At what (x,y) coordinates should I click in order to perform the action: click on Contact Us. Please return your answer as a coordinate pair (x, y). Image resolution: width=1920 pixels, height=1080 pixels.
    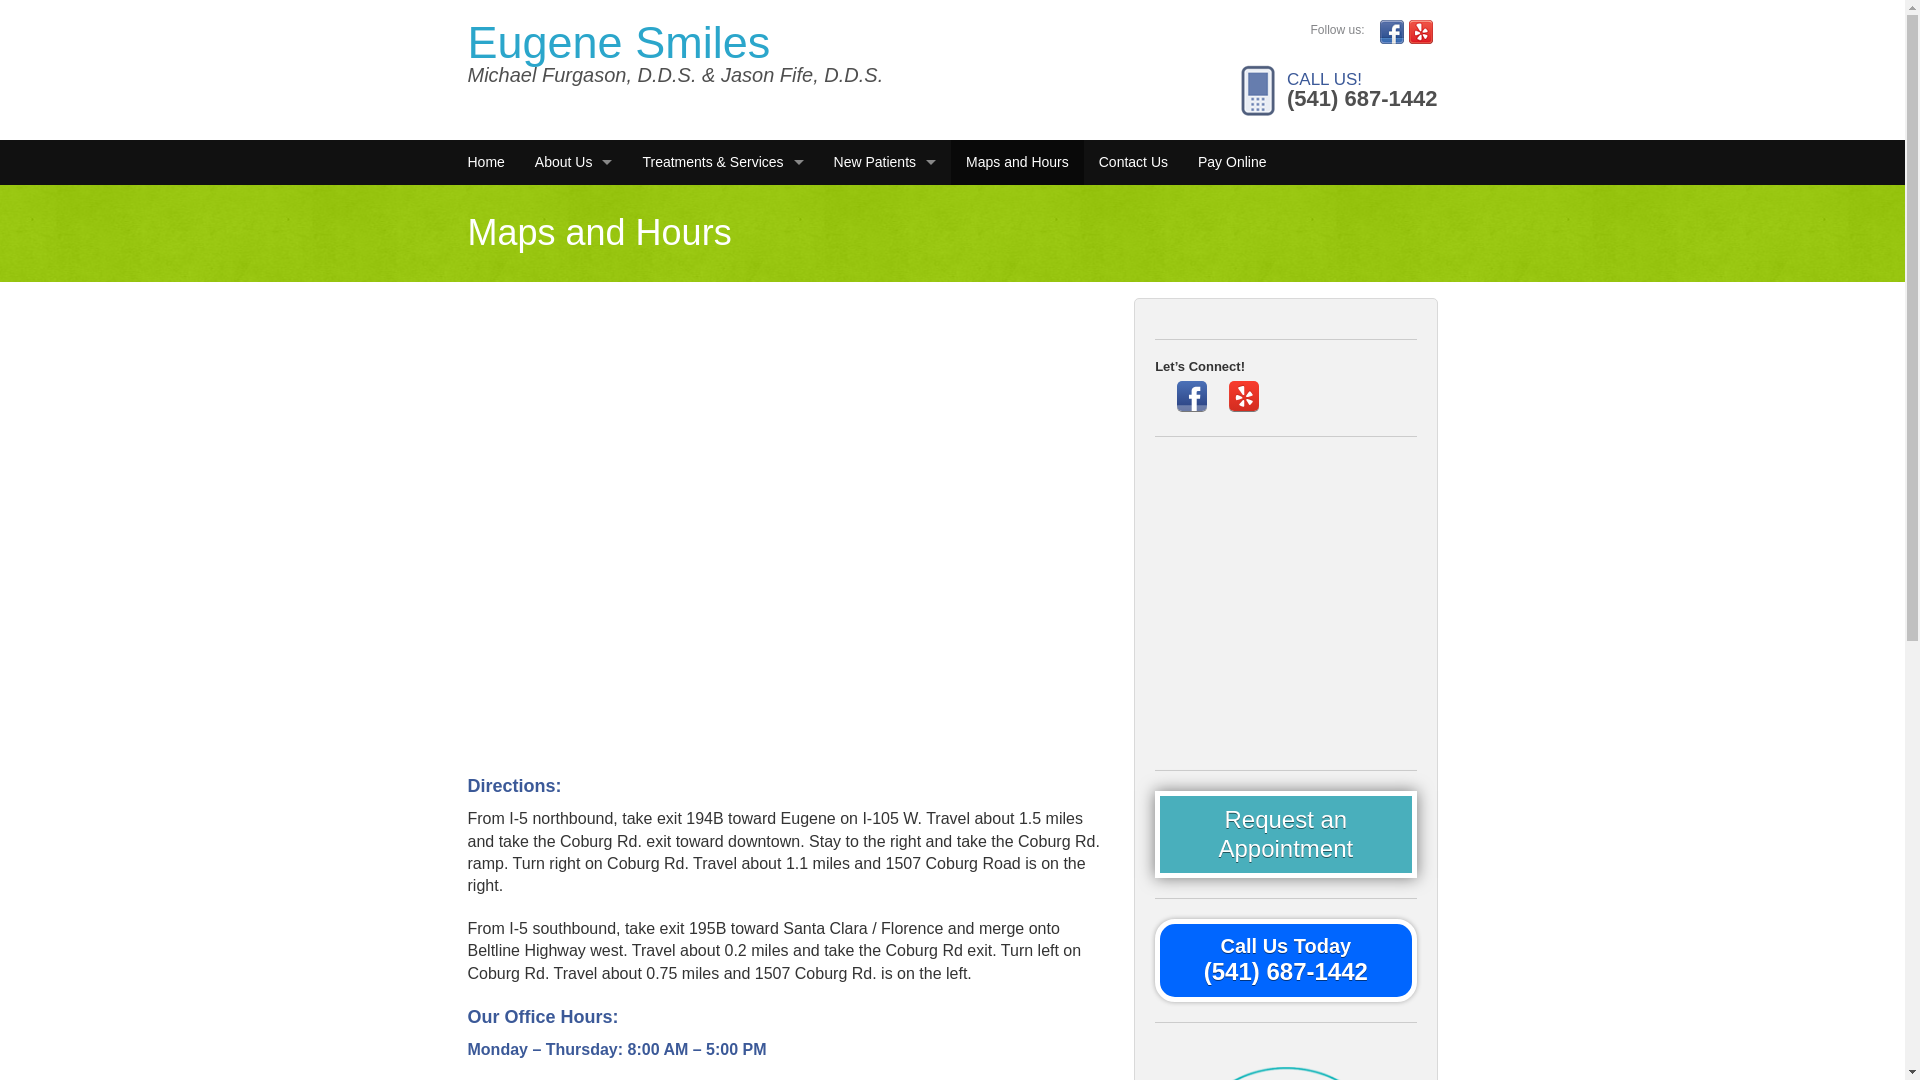
    Looking at the image, I should click on (1133, 162).